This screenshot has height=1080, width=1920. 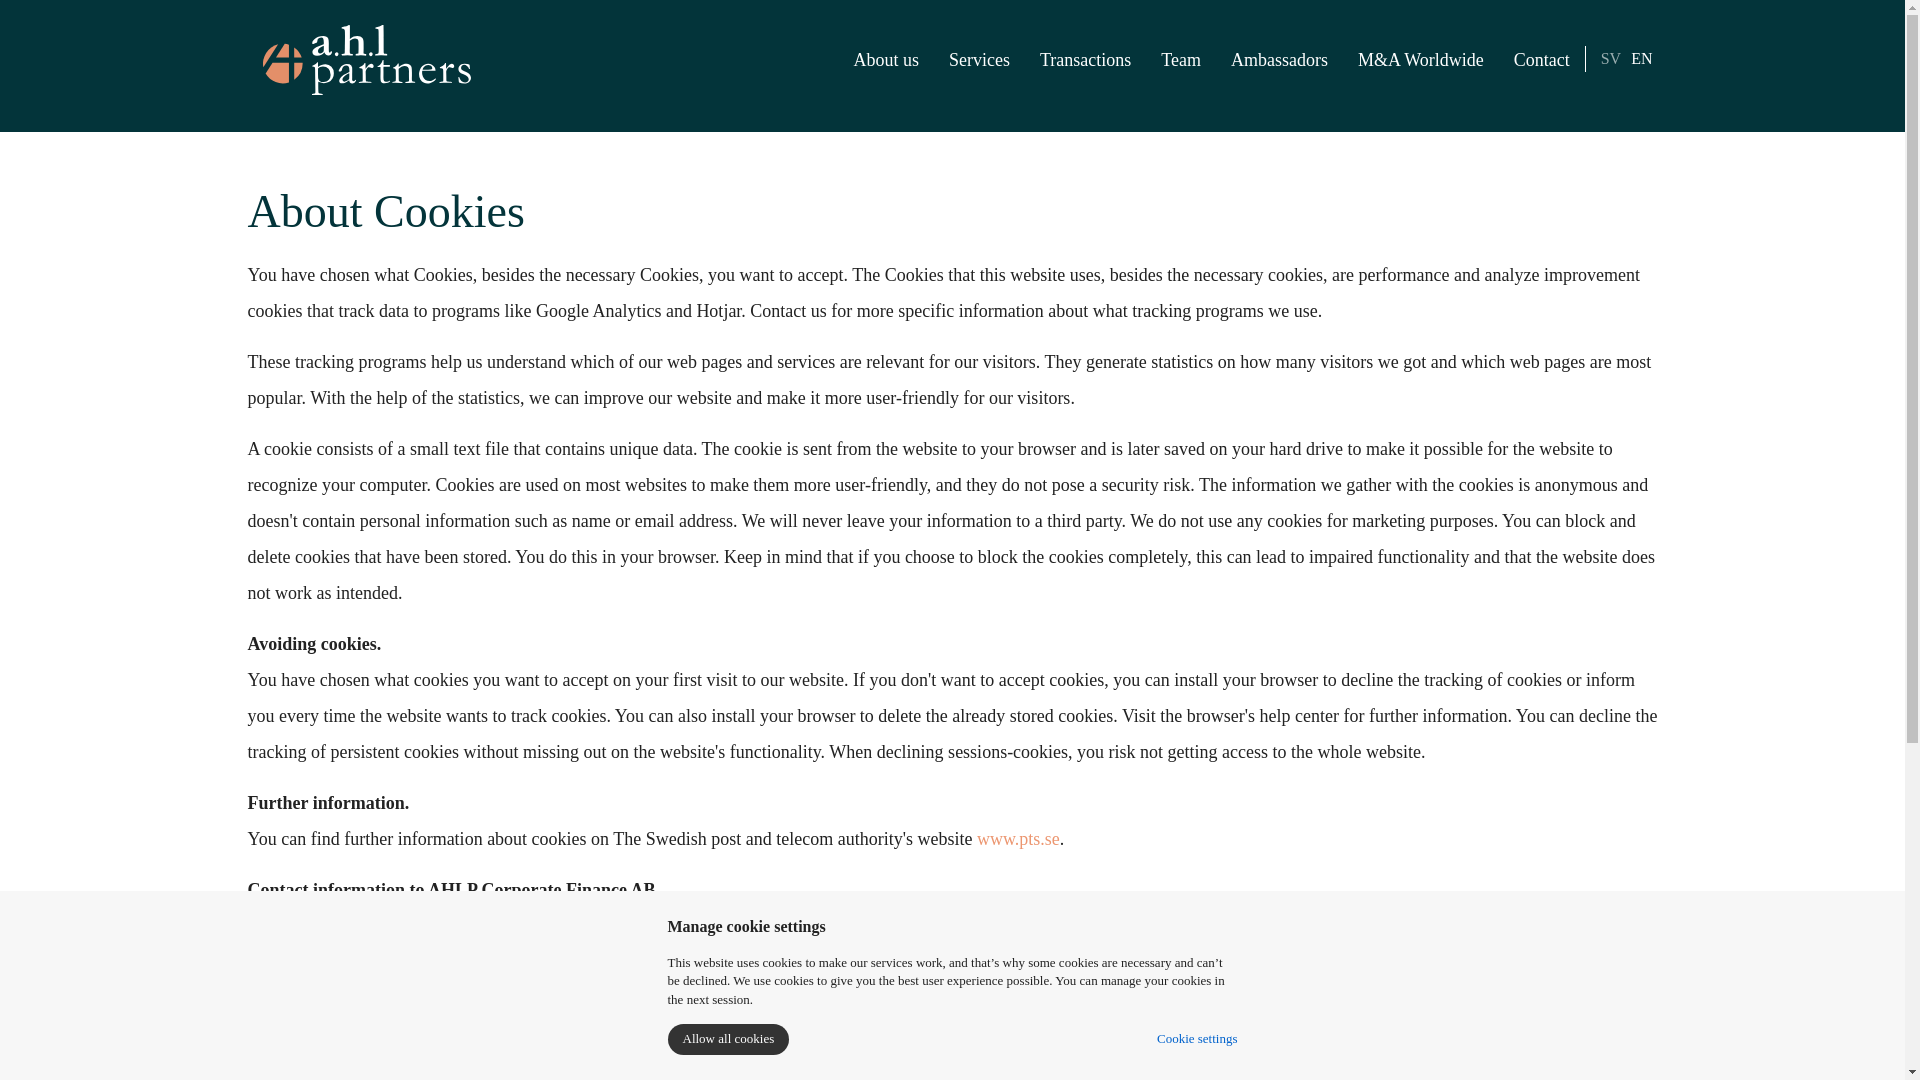 What do you see at coordinates (1086, 60) in the screenshot?
I see `Transactions` at bounding box center [1086, 60].